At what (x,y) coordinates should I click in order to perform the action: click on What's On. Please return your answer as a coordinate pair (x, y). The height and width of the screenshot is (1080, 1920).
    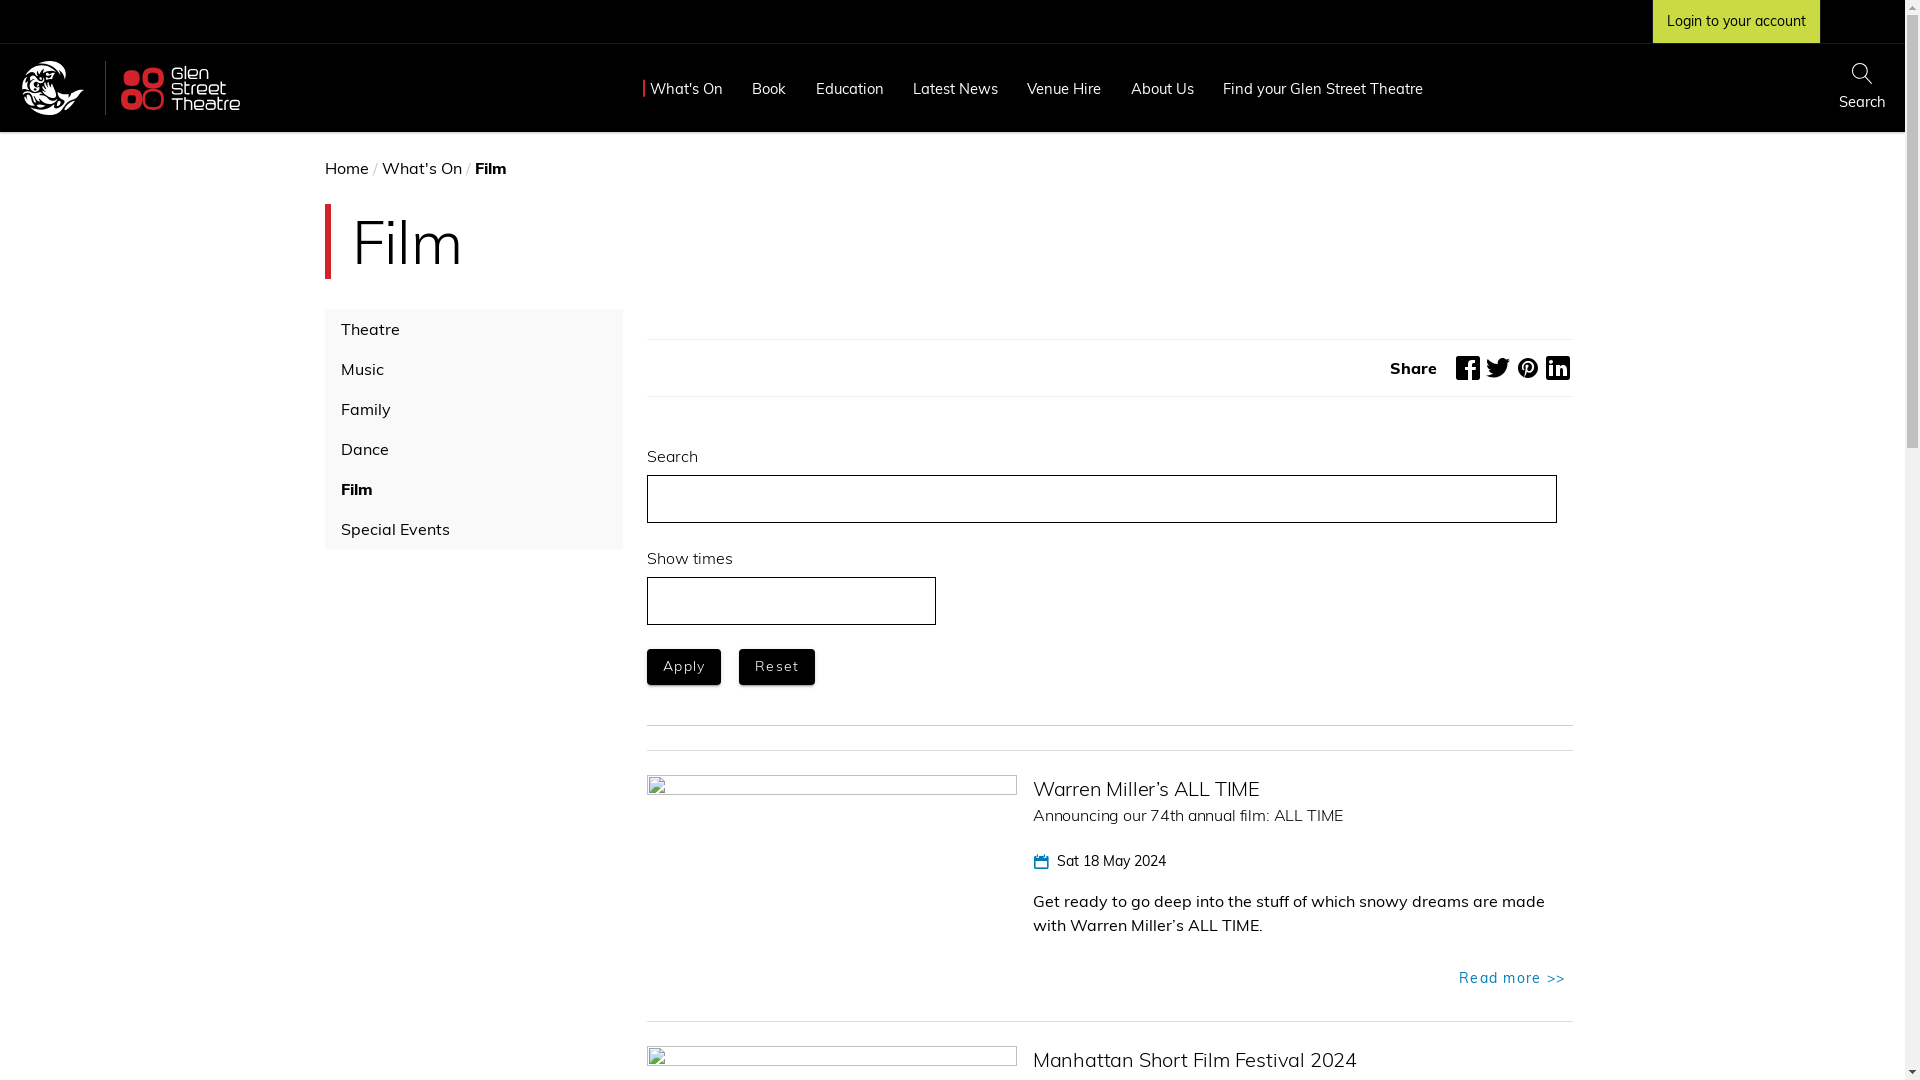
    Looking at the image, I should click on (686, 88).